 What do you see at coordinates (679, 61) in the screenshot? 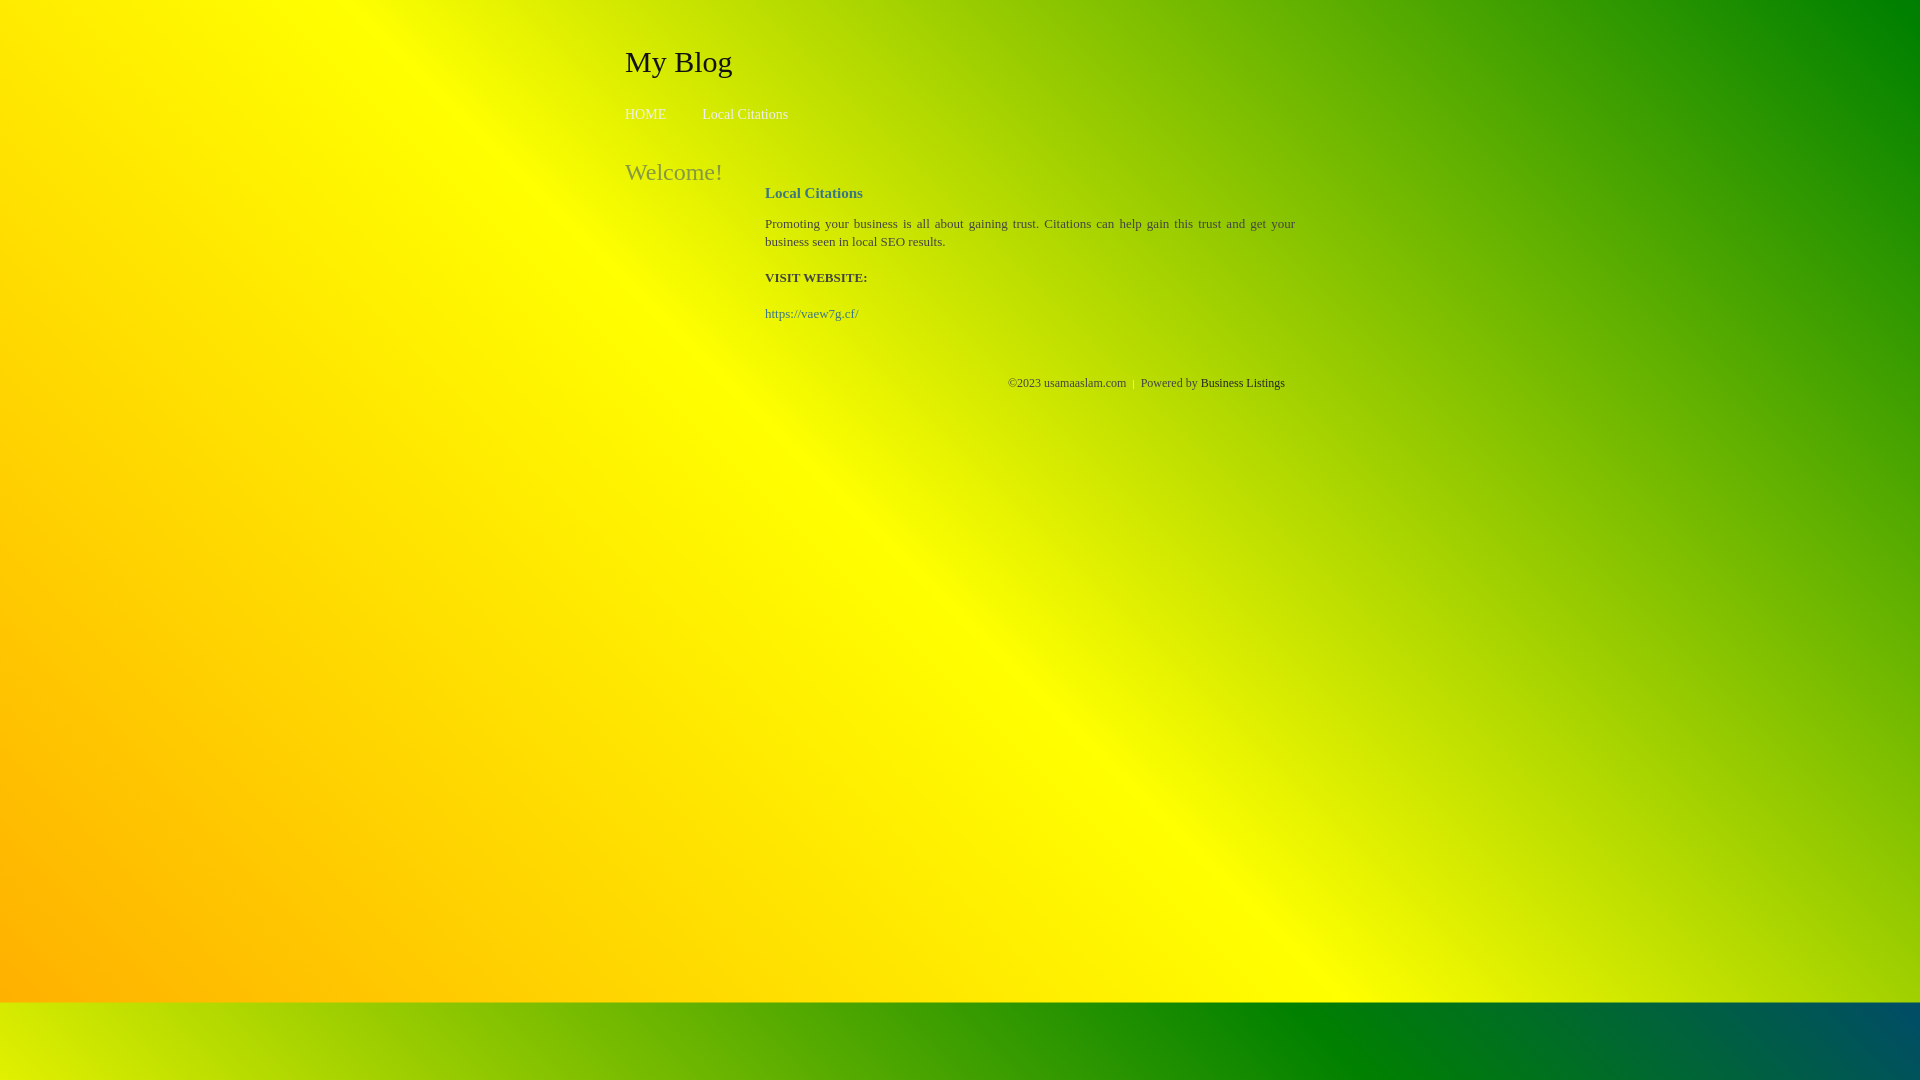
I see `My Blog` at bounding box center [679, 61].